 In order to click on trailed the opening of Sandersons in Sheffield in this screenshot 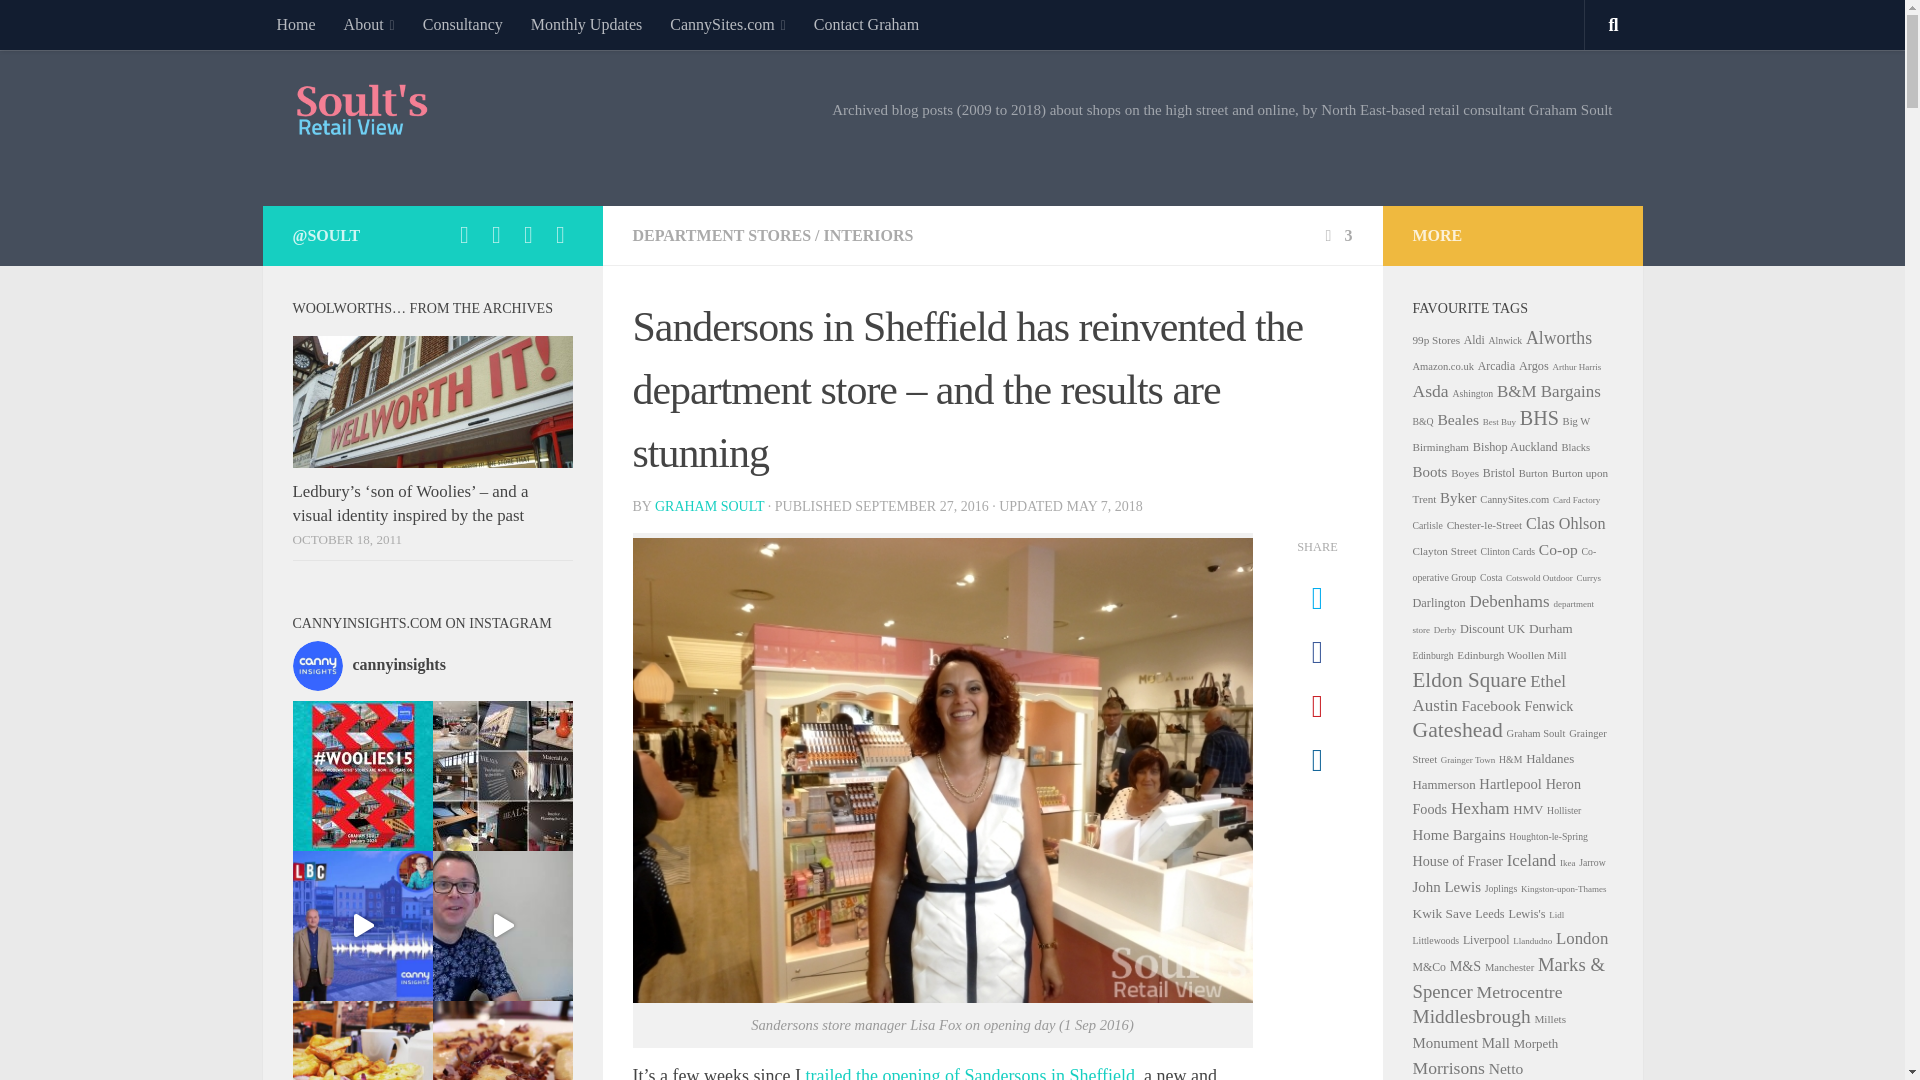, I will do `click(969, 1072)`.